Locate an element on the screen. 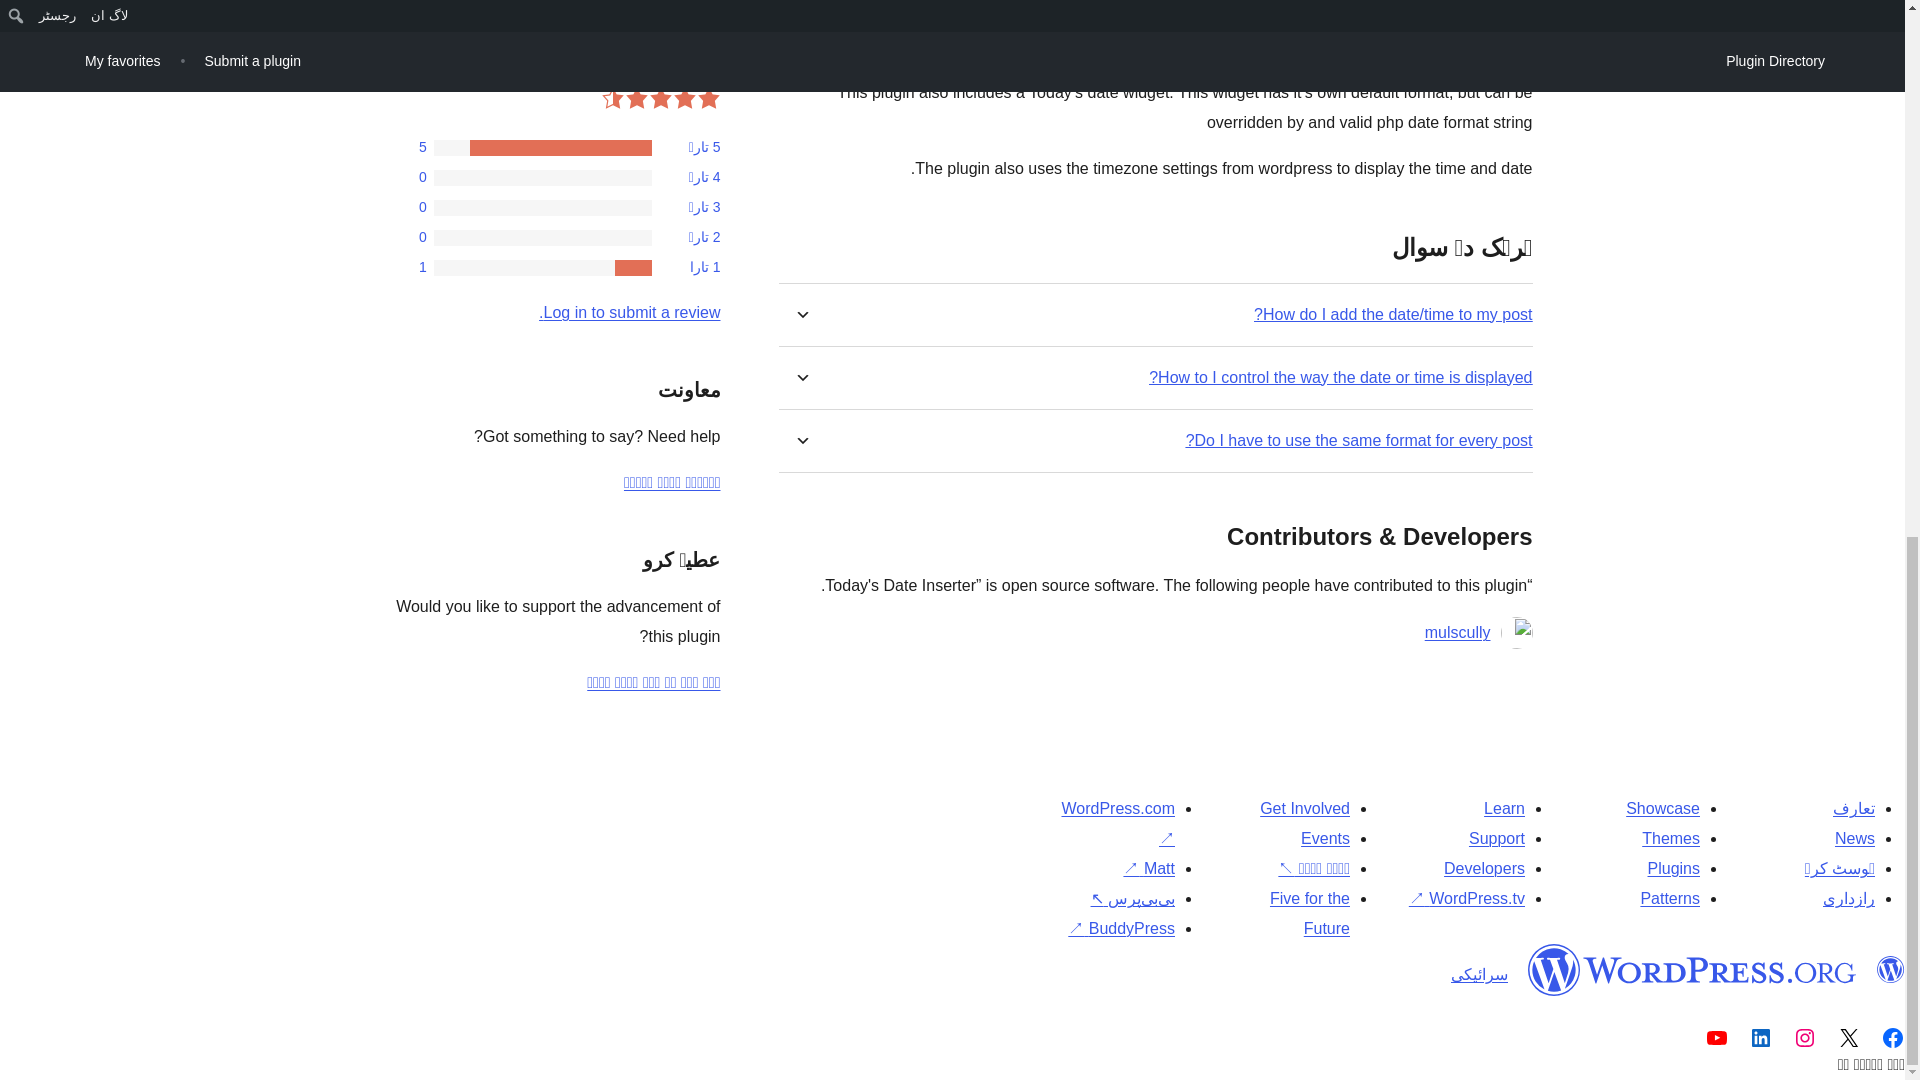  Log in to WordPress.org is located at coordinates (630, 312).